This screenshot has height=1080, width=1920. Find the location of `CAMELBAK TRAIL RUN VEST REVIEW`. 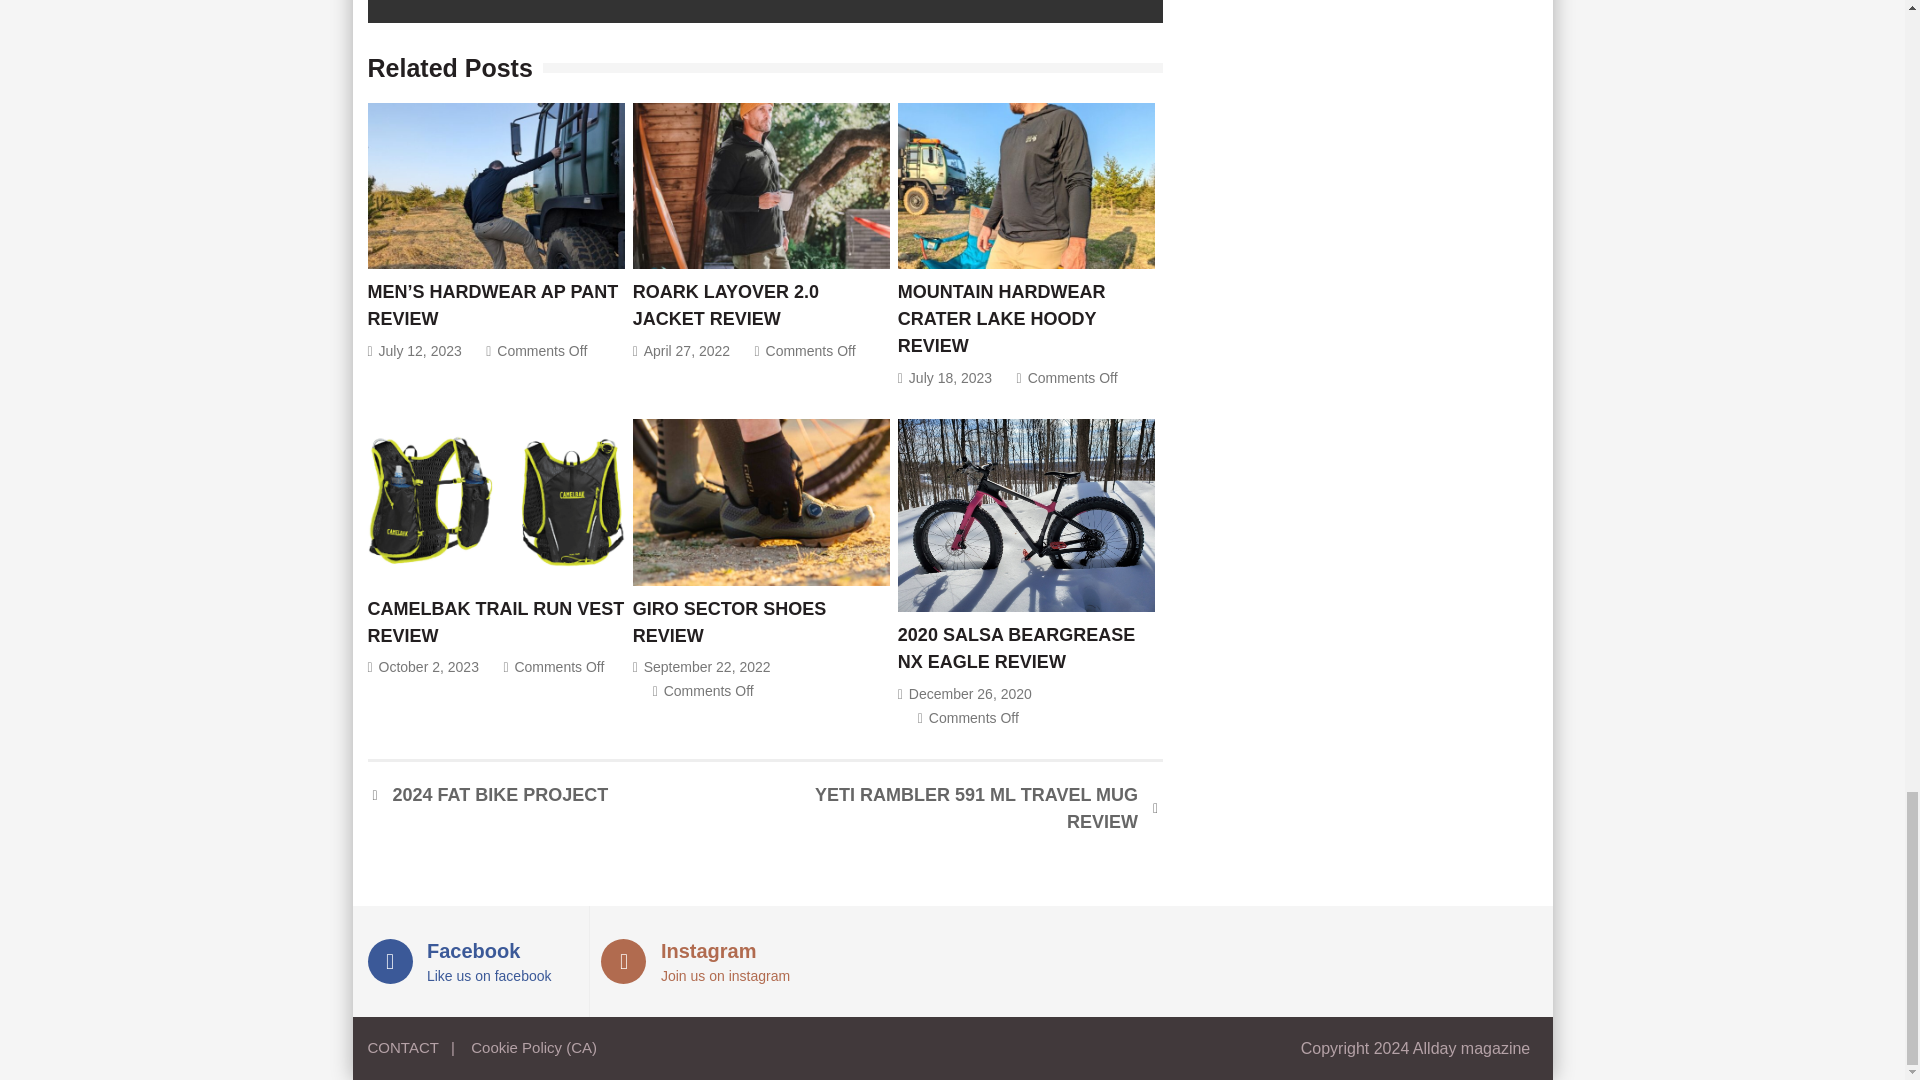

CAMELBAK TRAIL RUN VEST REVIEW is located at coordinates (496, 502).